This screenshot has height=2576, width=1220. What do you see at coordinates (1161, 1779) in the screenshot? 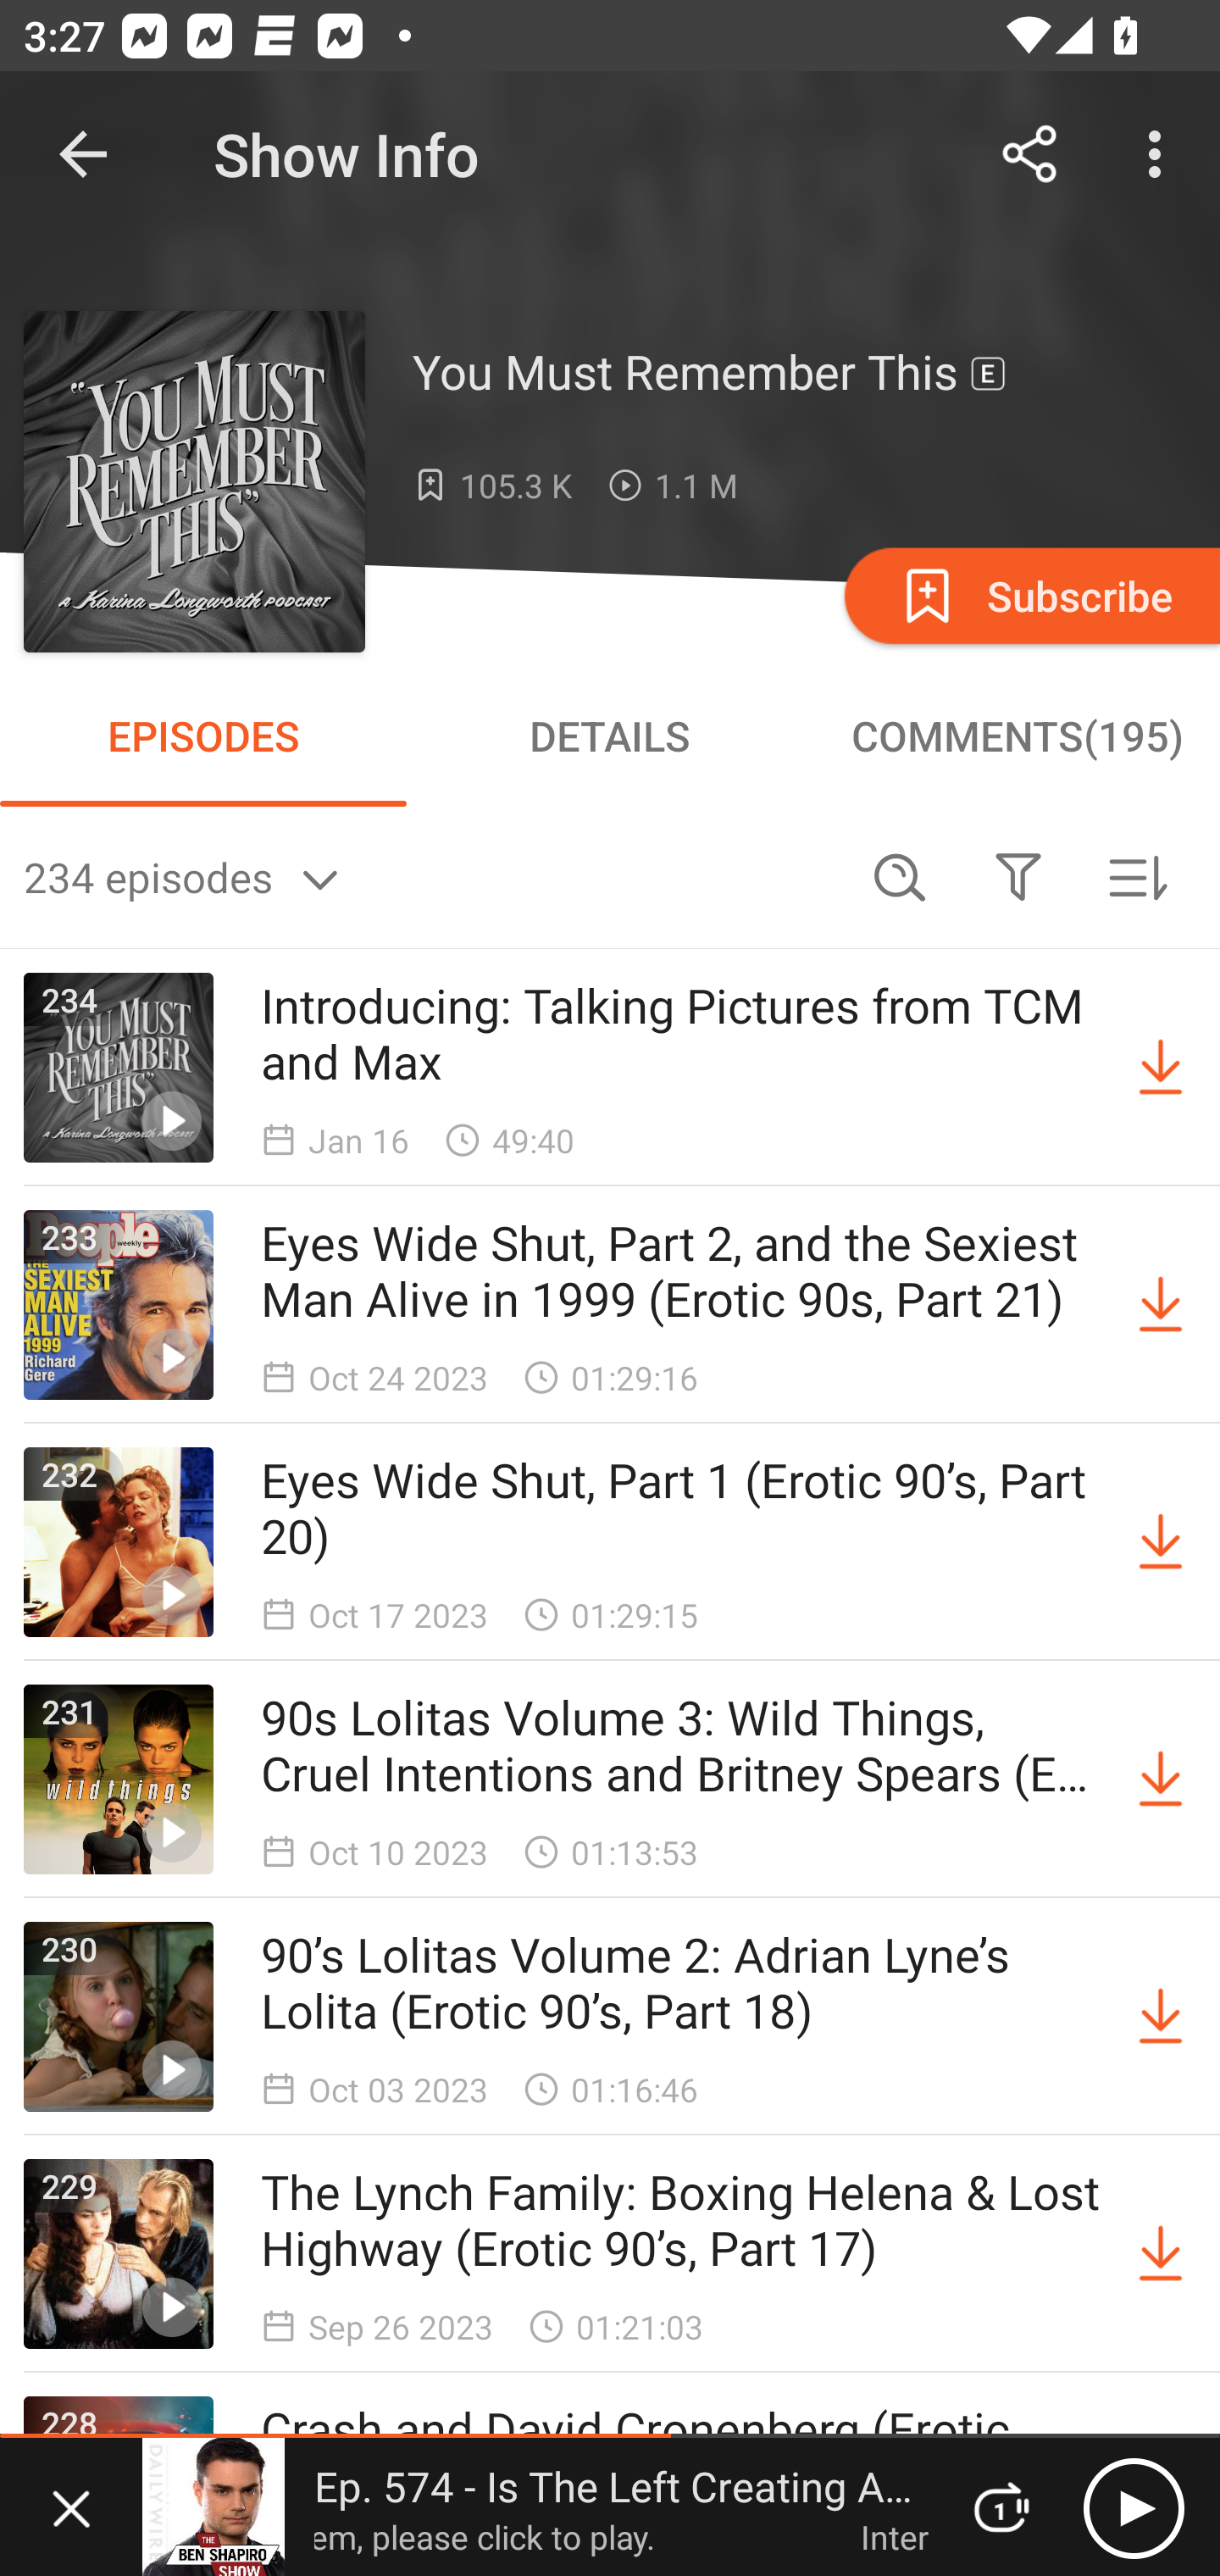
I see `Download` at bounding box center [1161, 1779].